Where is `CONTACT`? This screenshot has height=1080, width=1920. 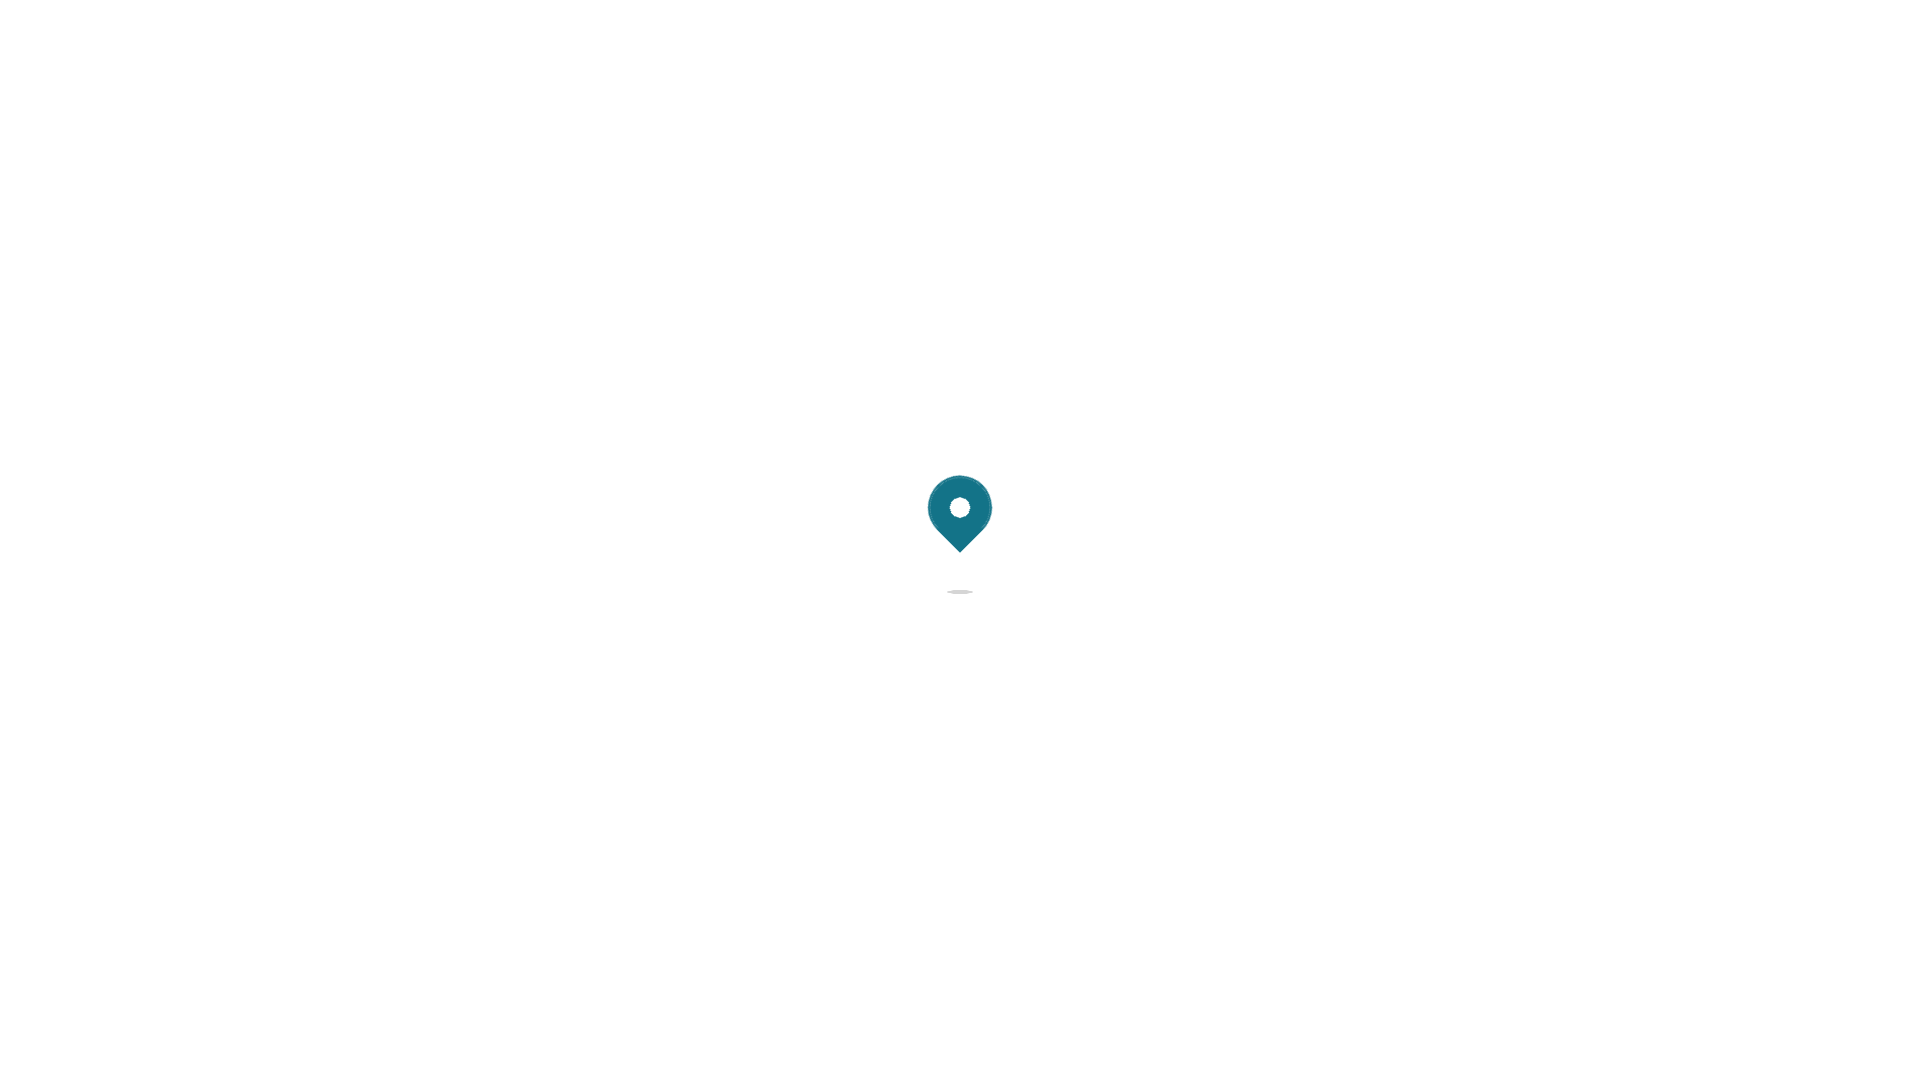
CONTACT is located at coordinates (1696, 55).